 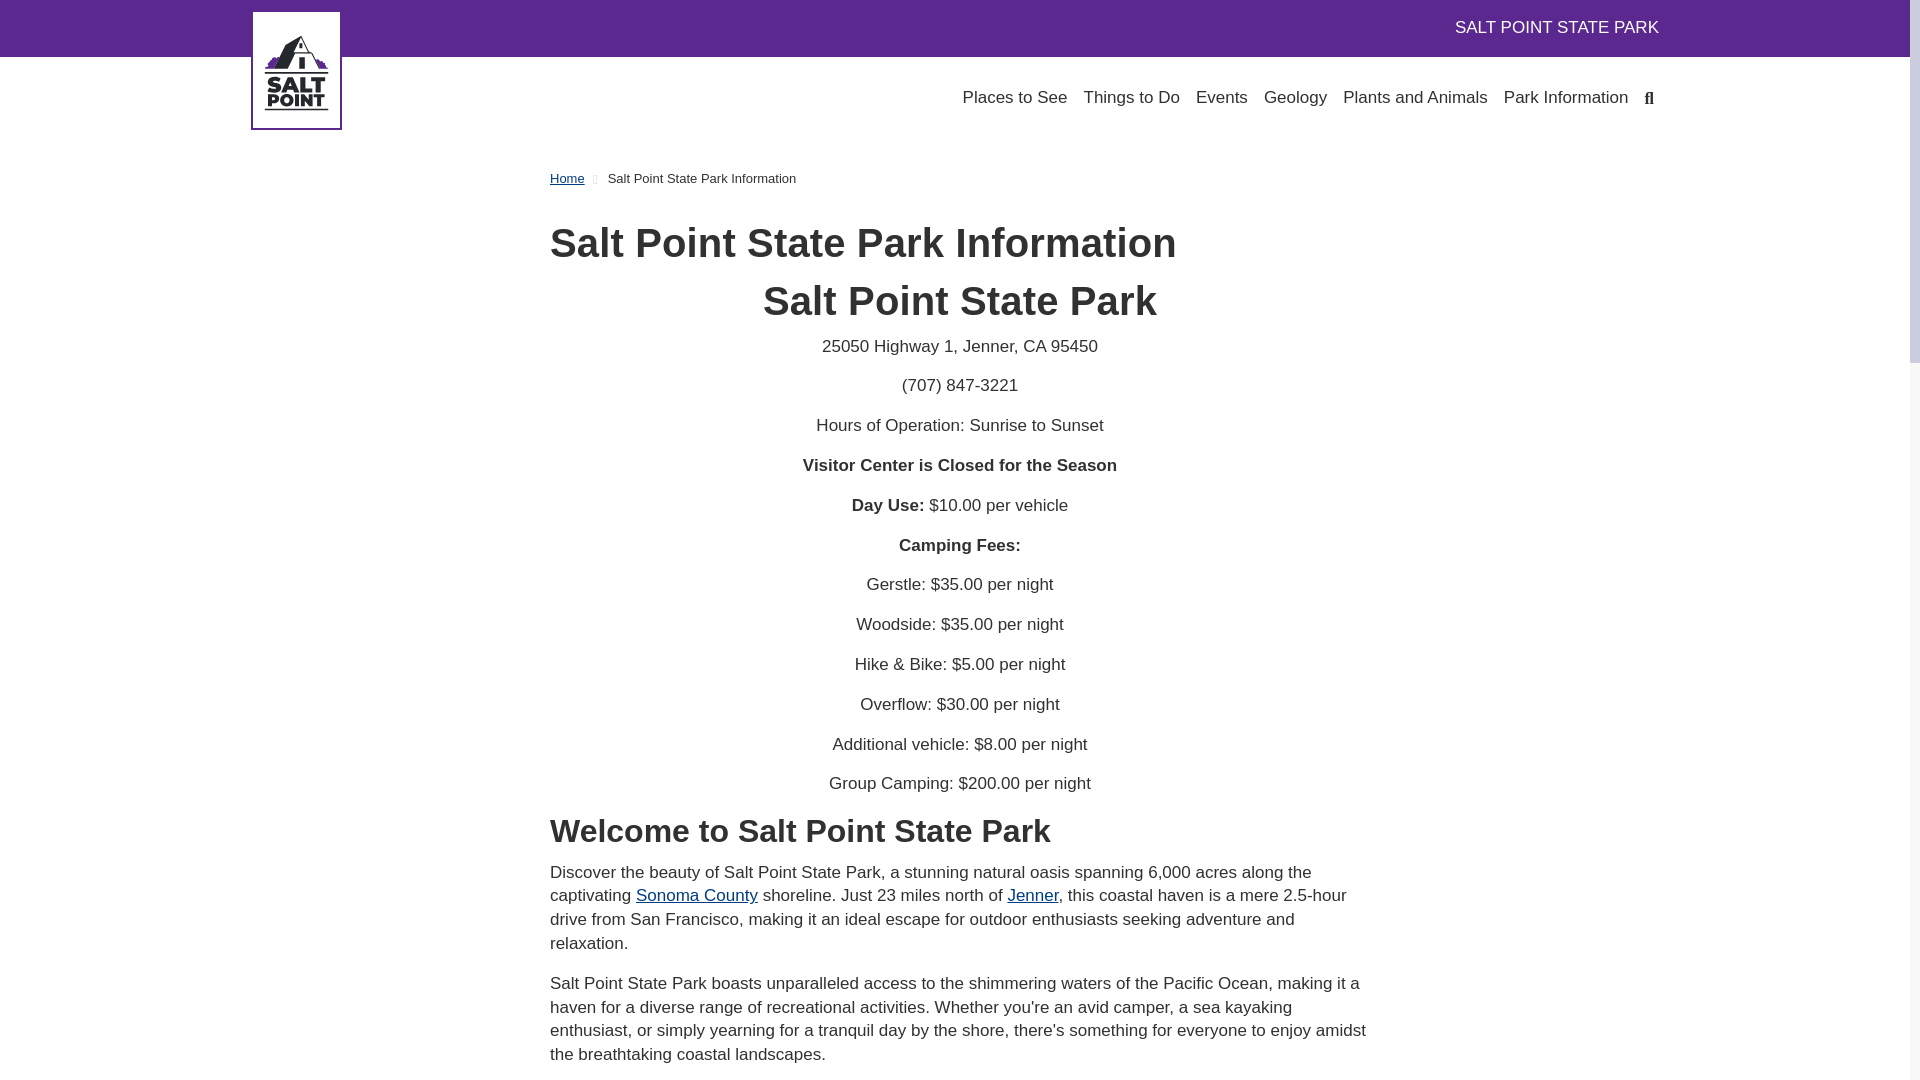 What do you see at coordinates (1222, 97) in the screenshot?
I see `Events` at bounding box center [1222, 97].